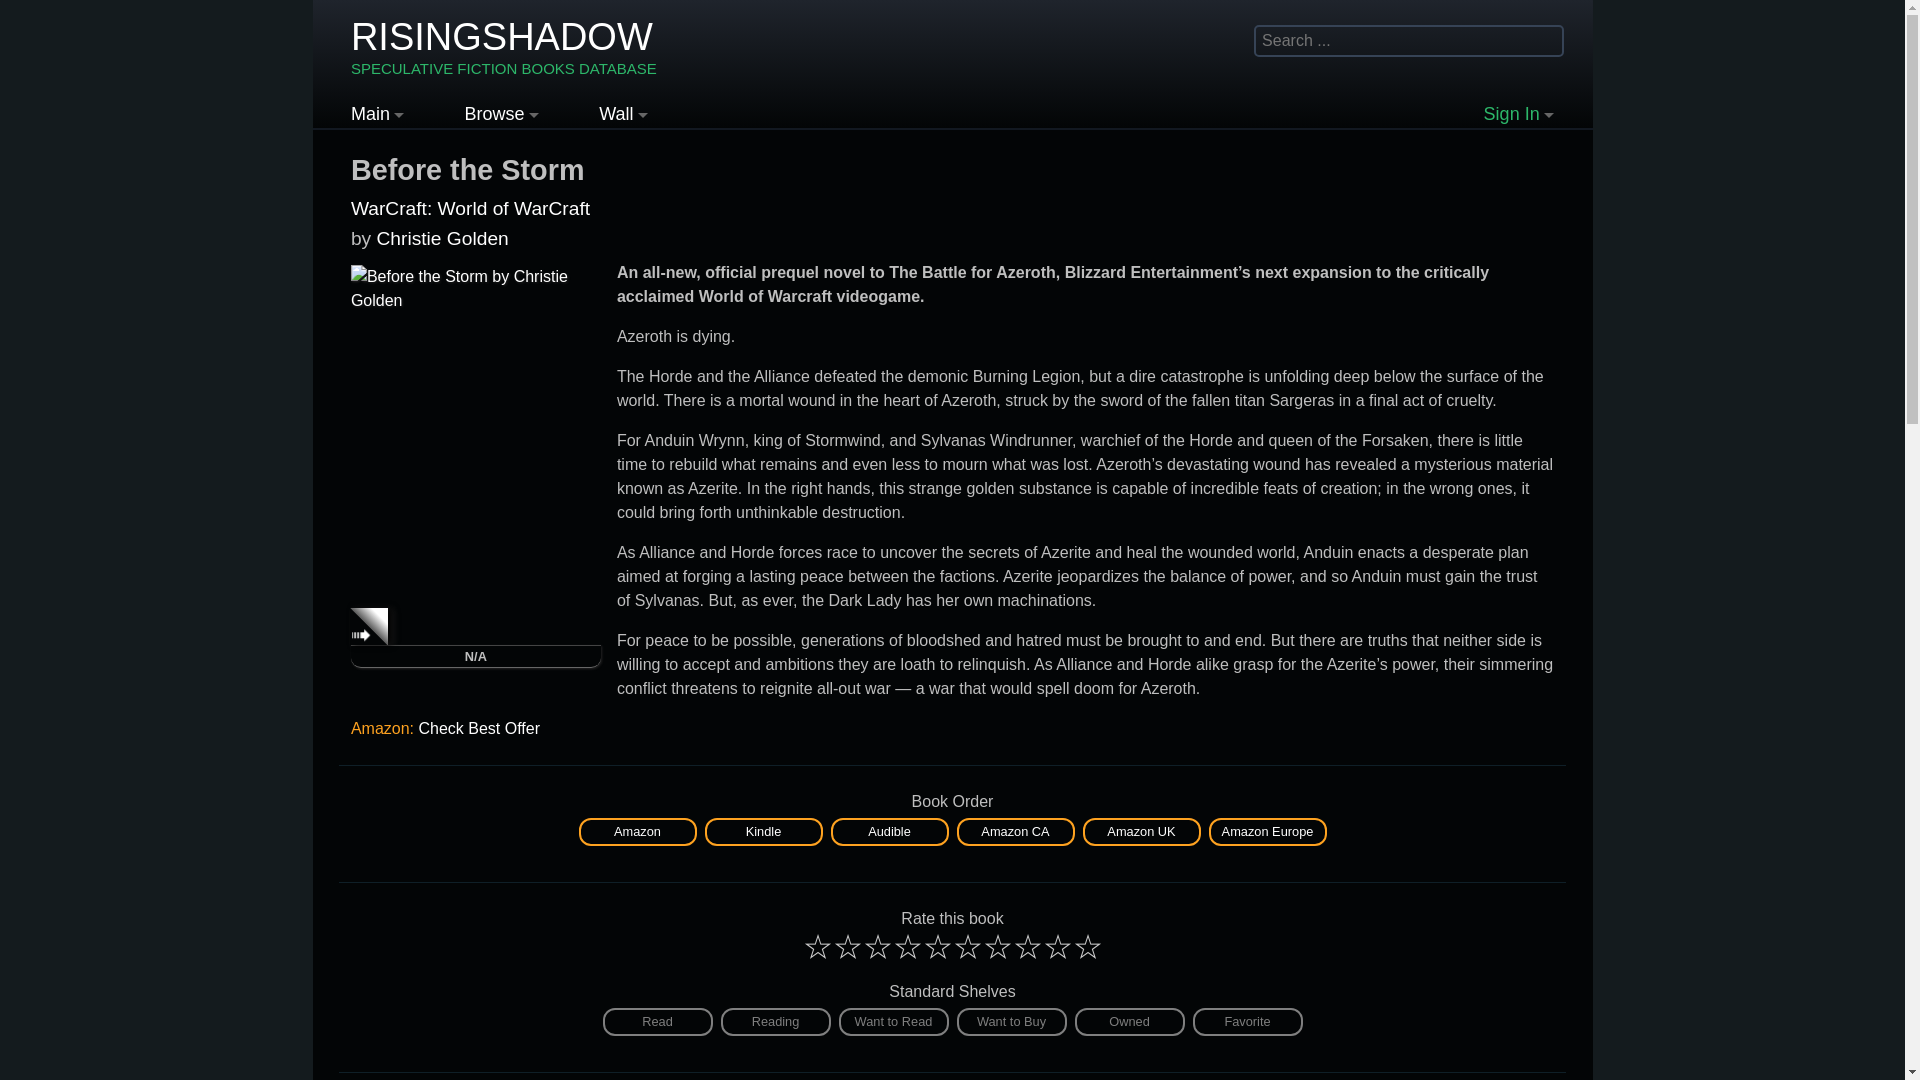  Describe the element at coordinates (888, 830) in the screenshot. I see `Audible` at that location.